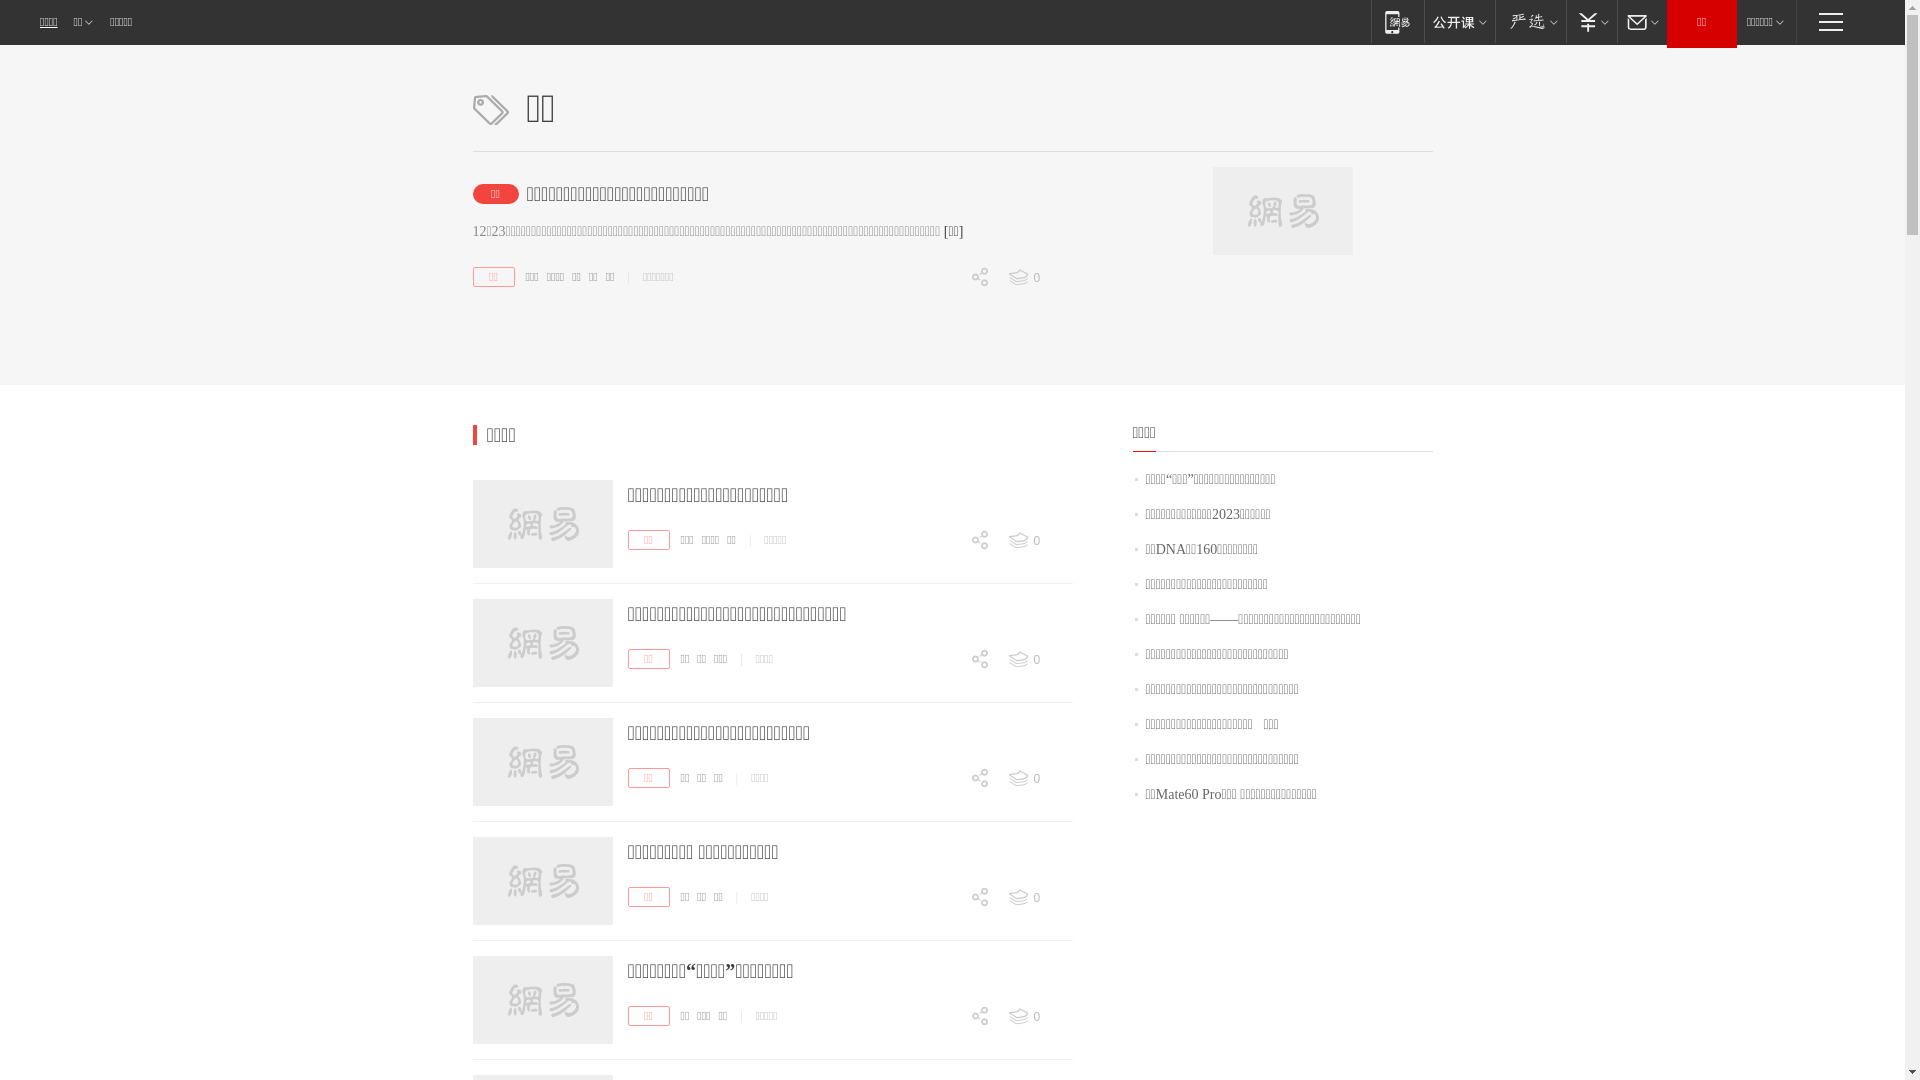  Describe the element at coordinates (940, 1052) in the screenshot. I see `0` at that location.